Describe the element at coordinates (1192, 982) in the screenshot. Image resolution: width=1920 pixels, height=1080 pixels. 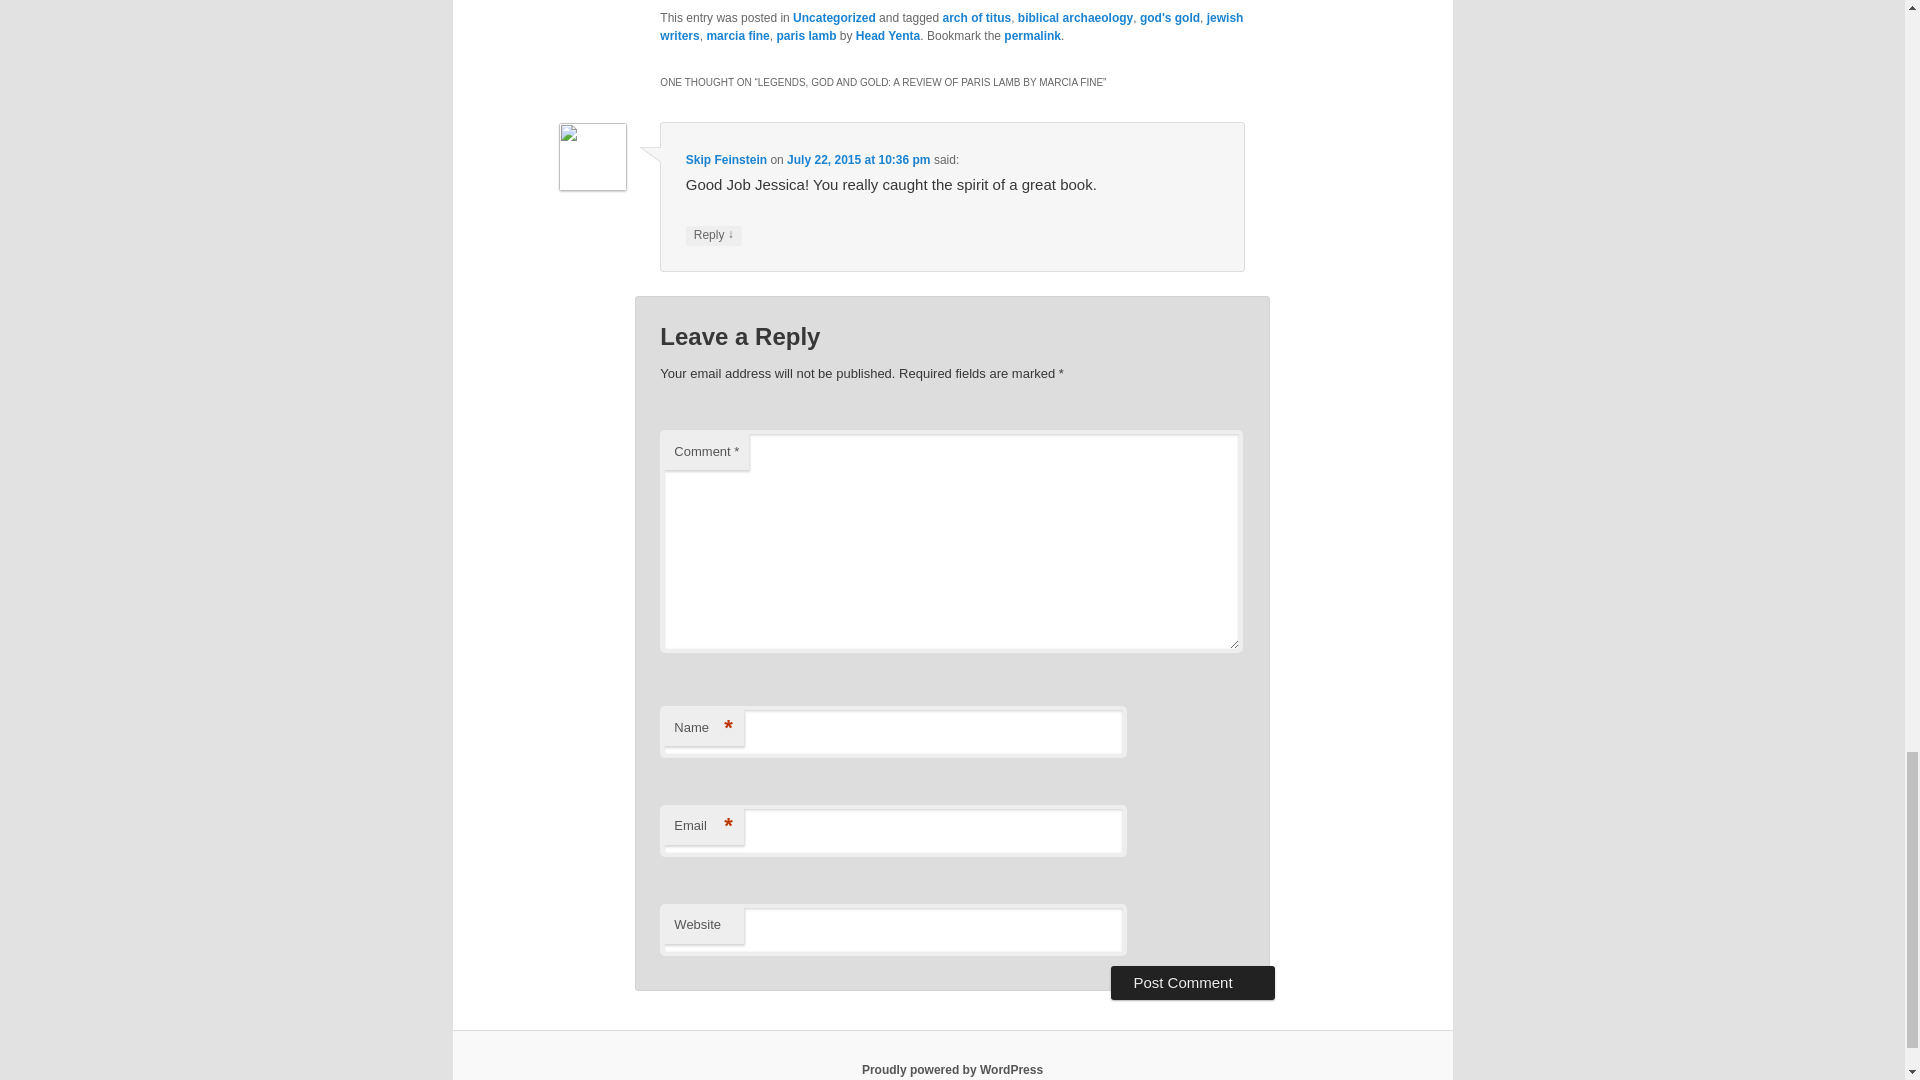
I see `Post Comment` at that location.